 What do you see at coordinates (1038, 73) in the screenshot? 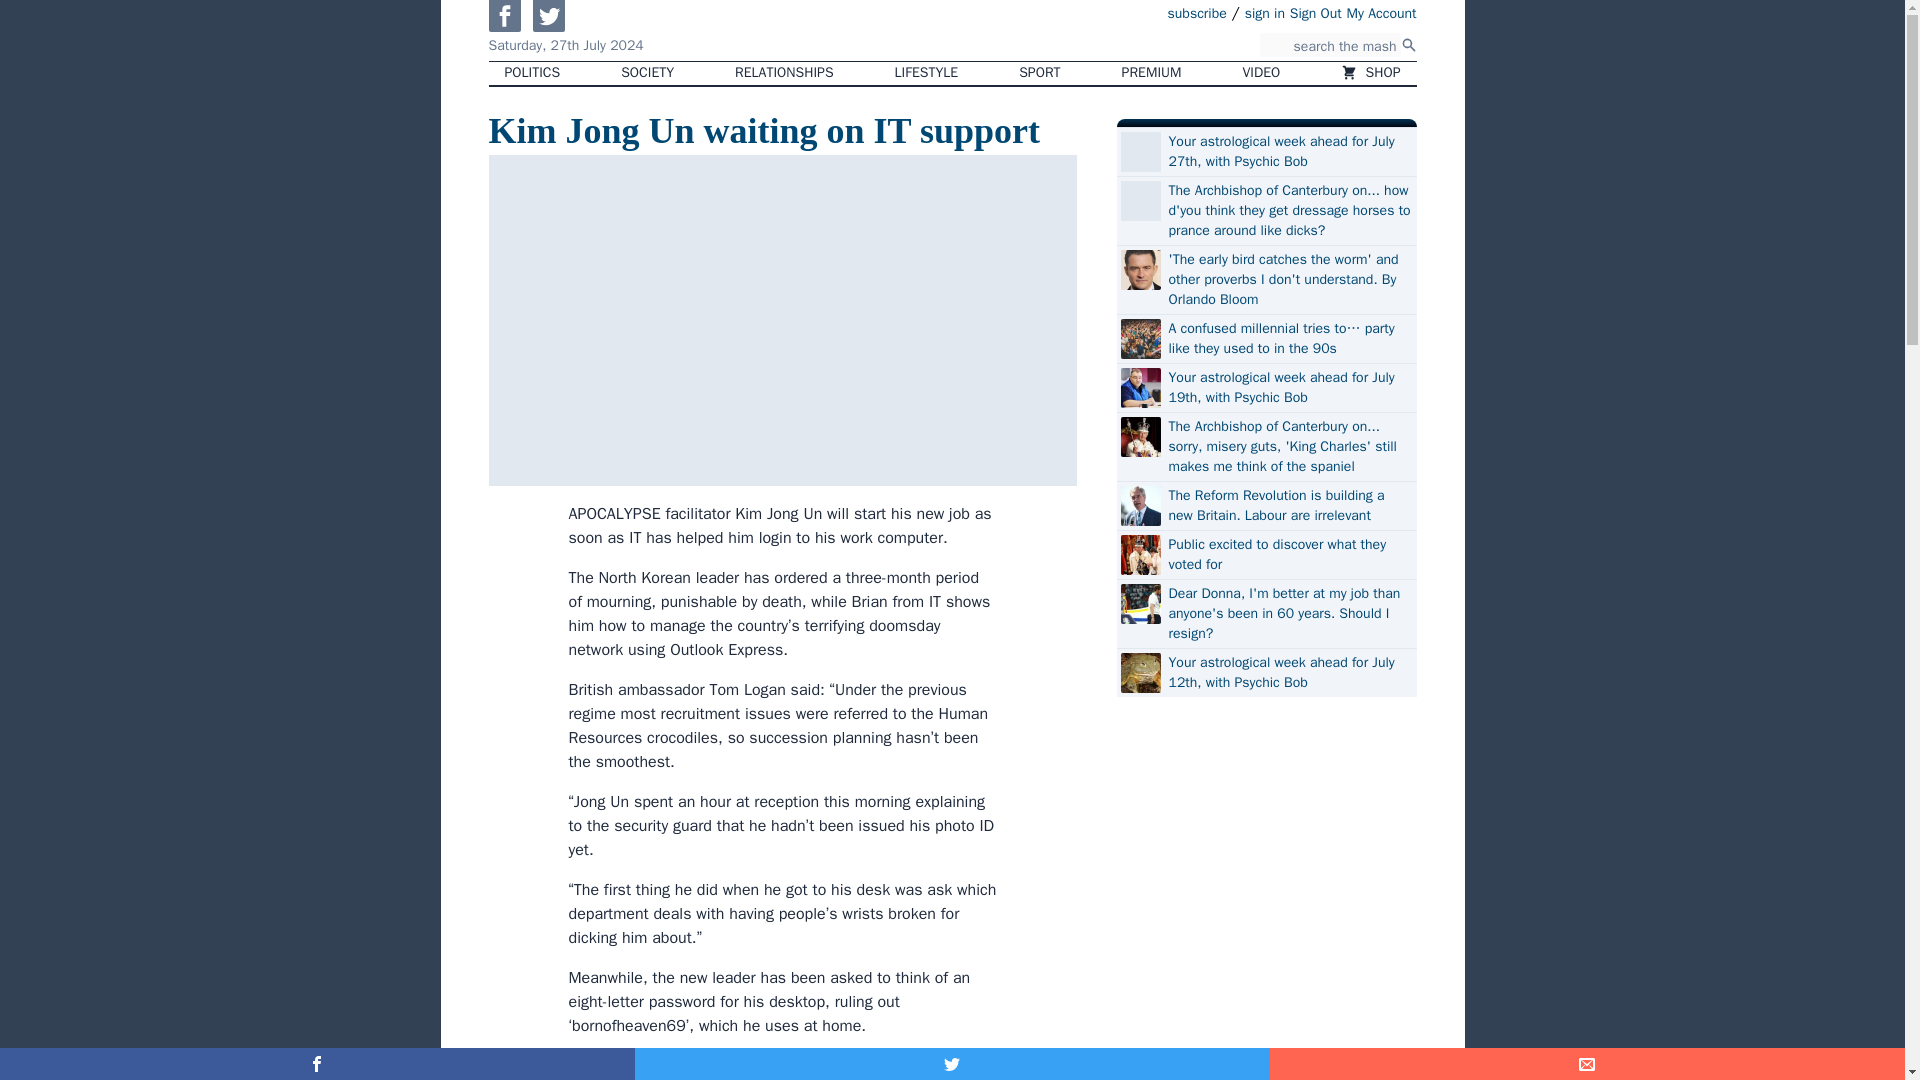
I see `SPORT` at bounding box center [1038, 73].